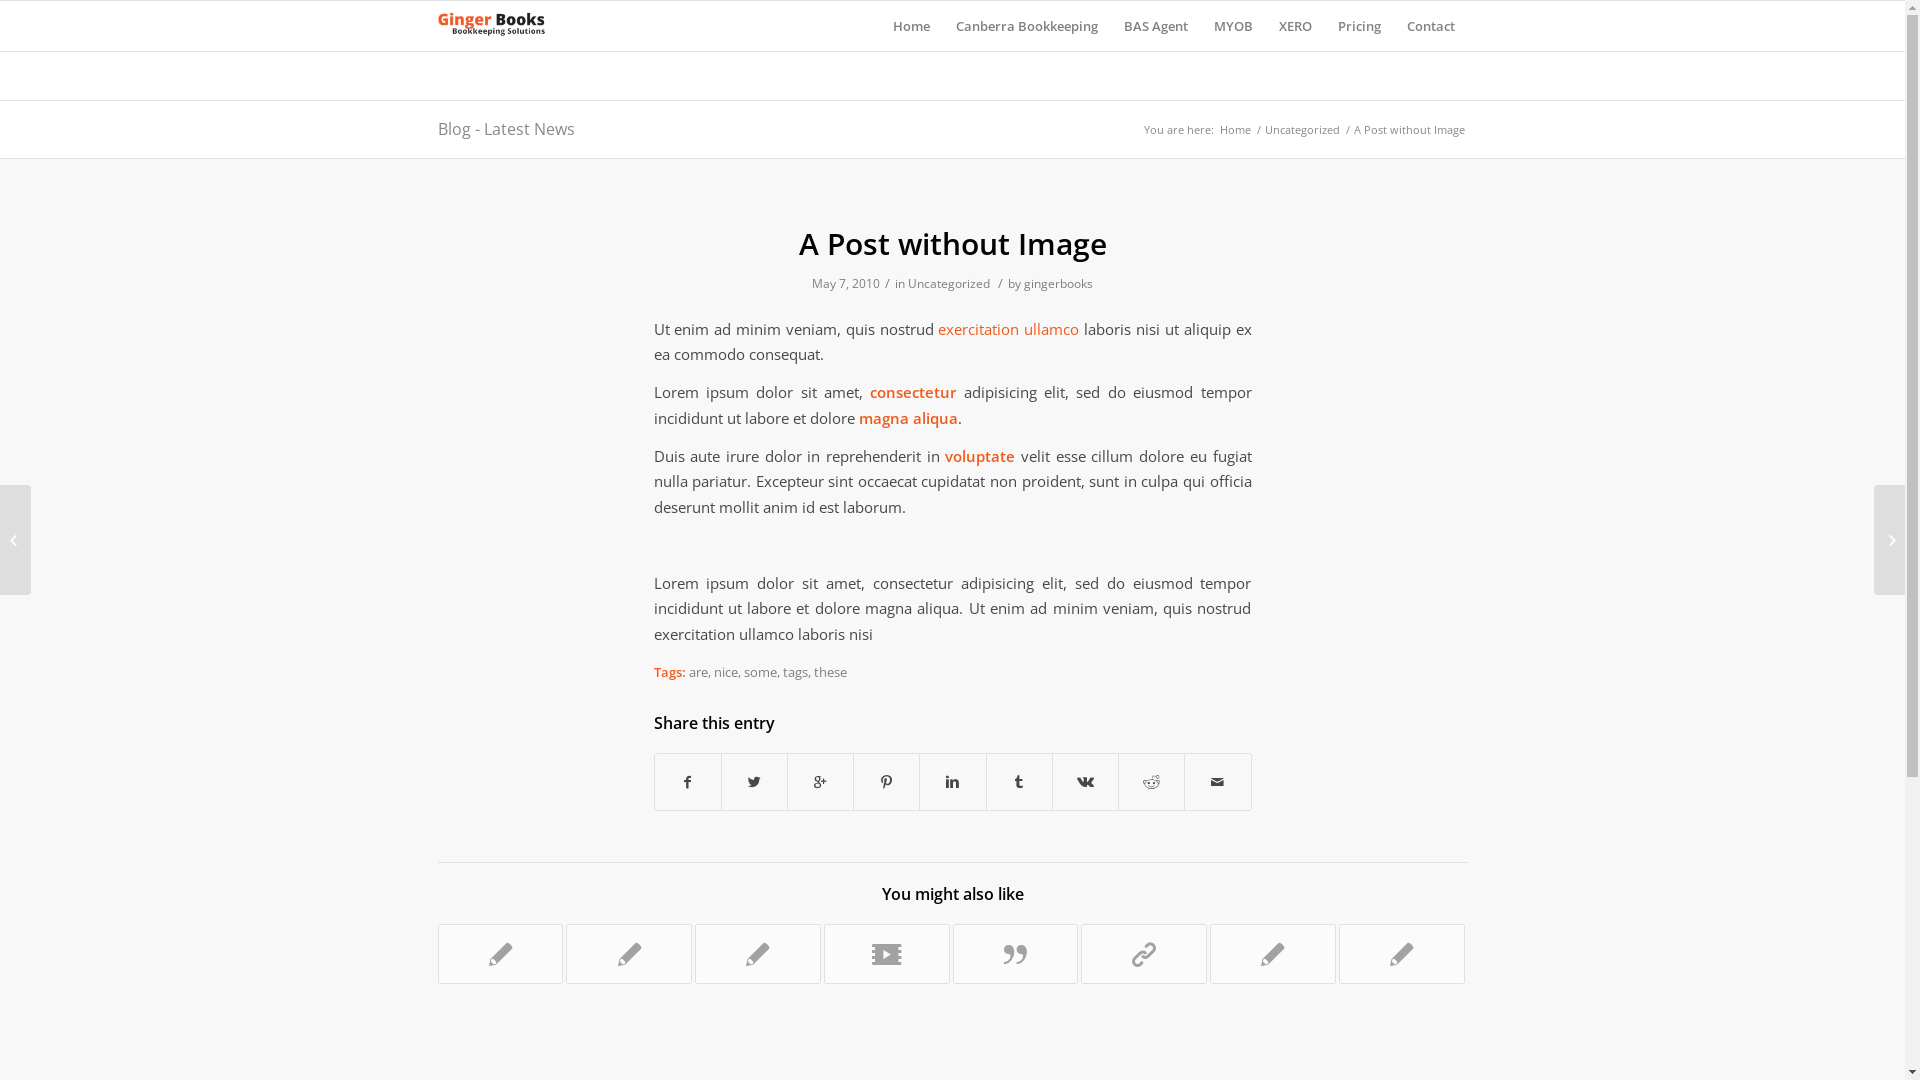 Image resolution: width=1920 pixels, height=1080 pixels. What do you see at coordinates (1234, 130) in the screenshot?
I see `Home` at bounding box center [1234, 130].